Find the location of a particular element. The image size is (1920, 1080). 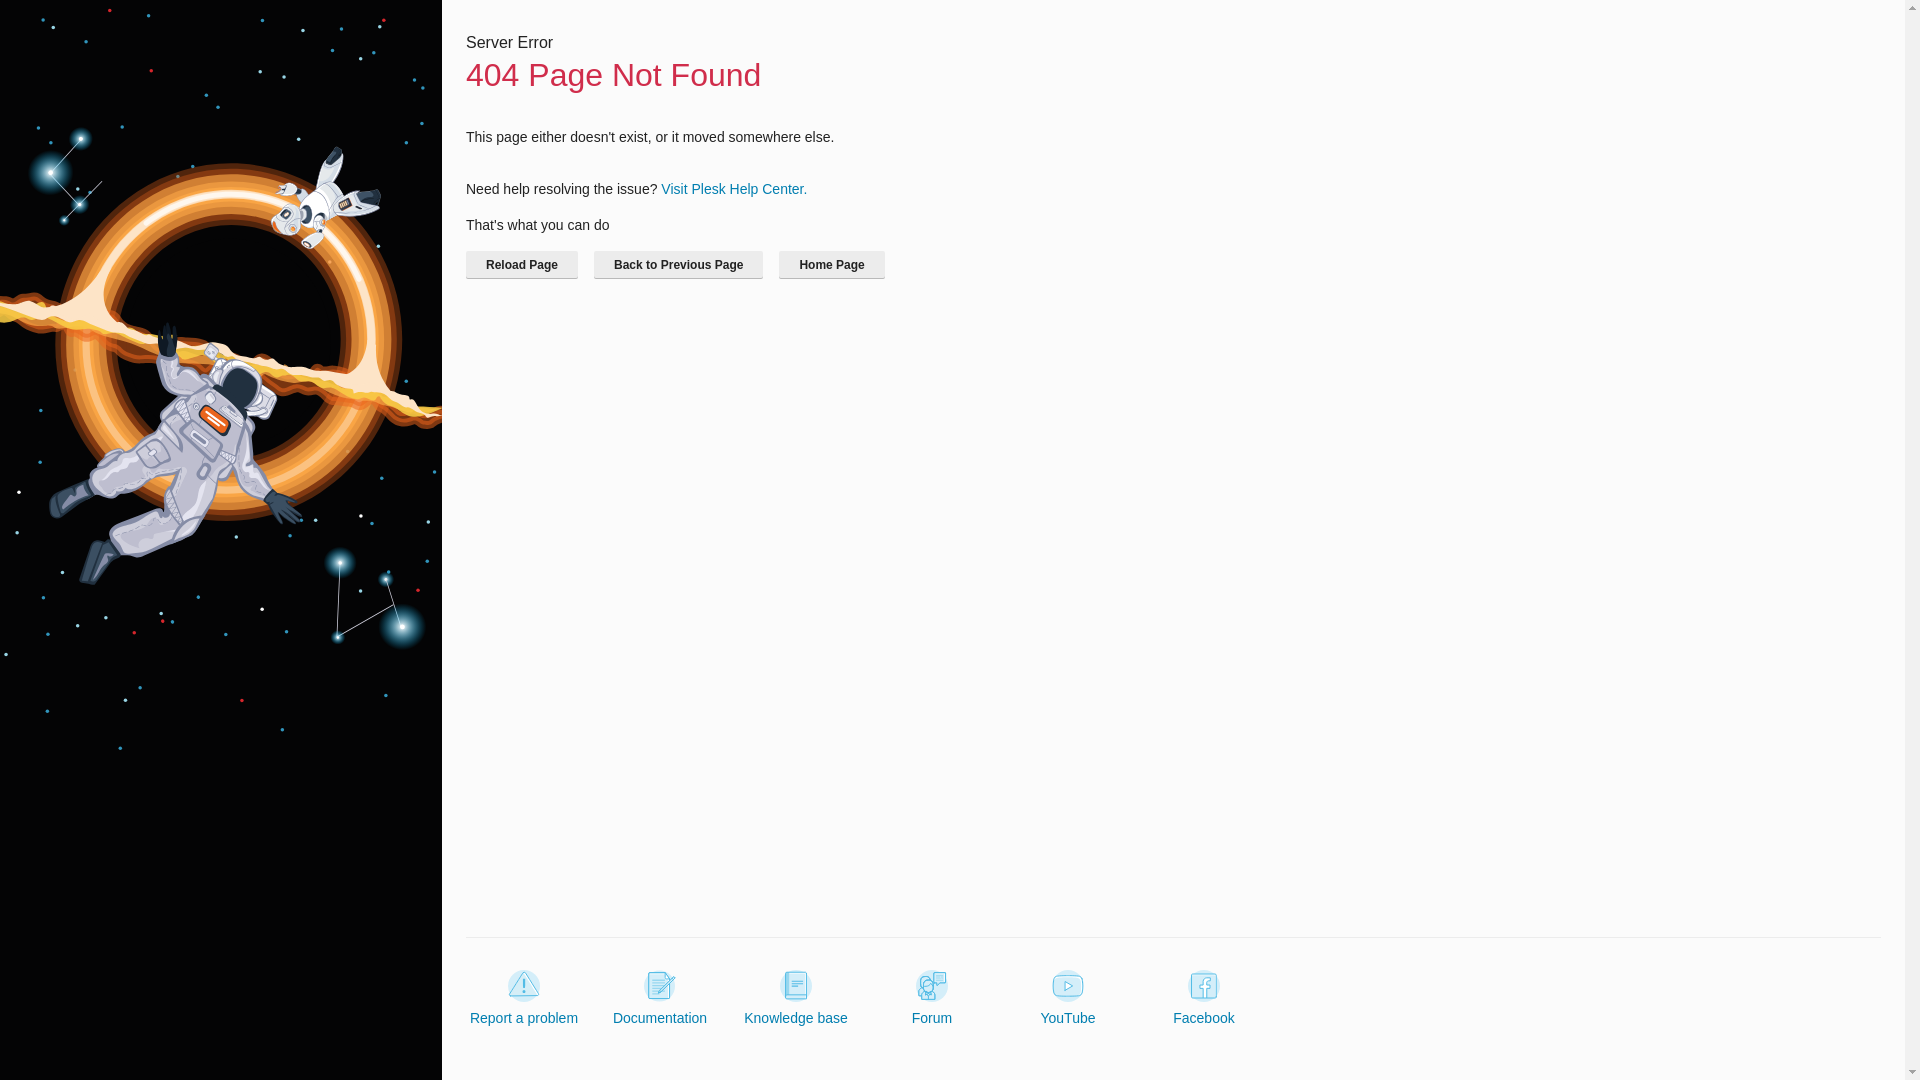

Report a problem is located at coordinates (524, 998).